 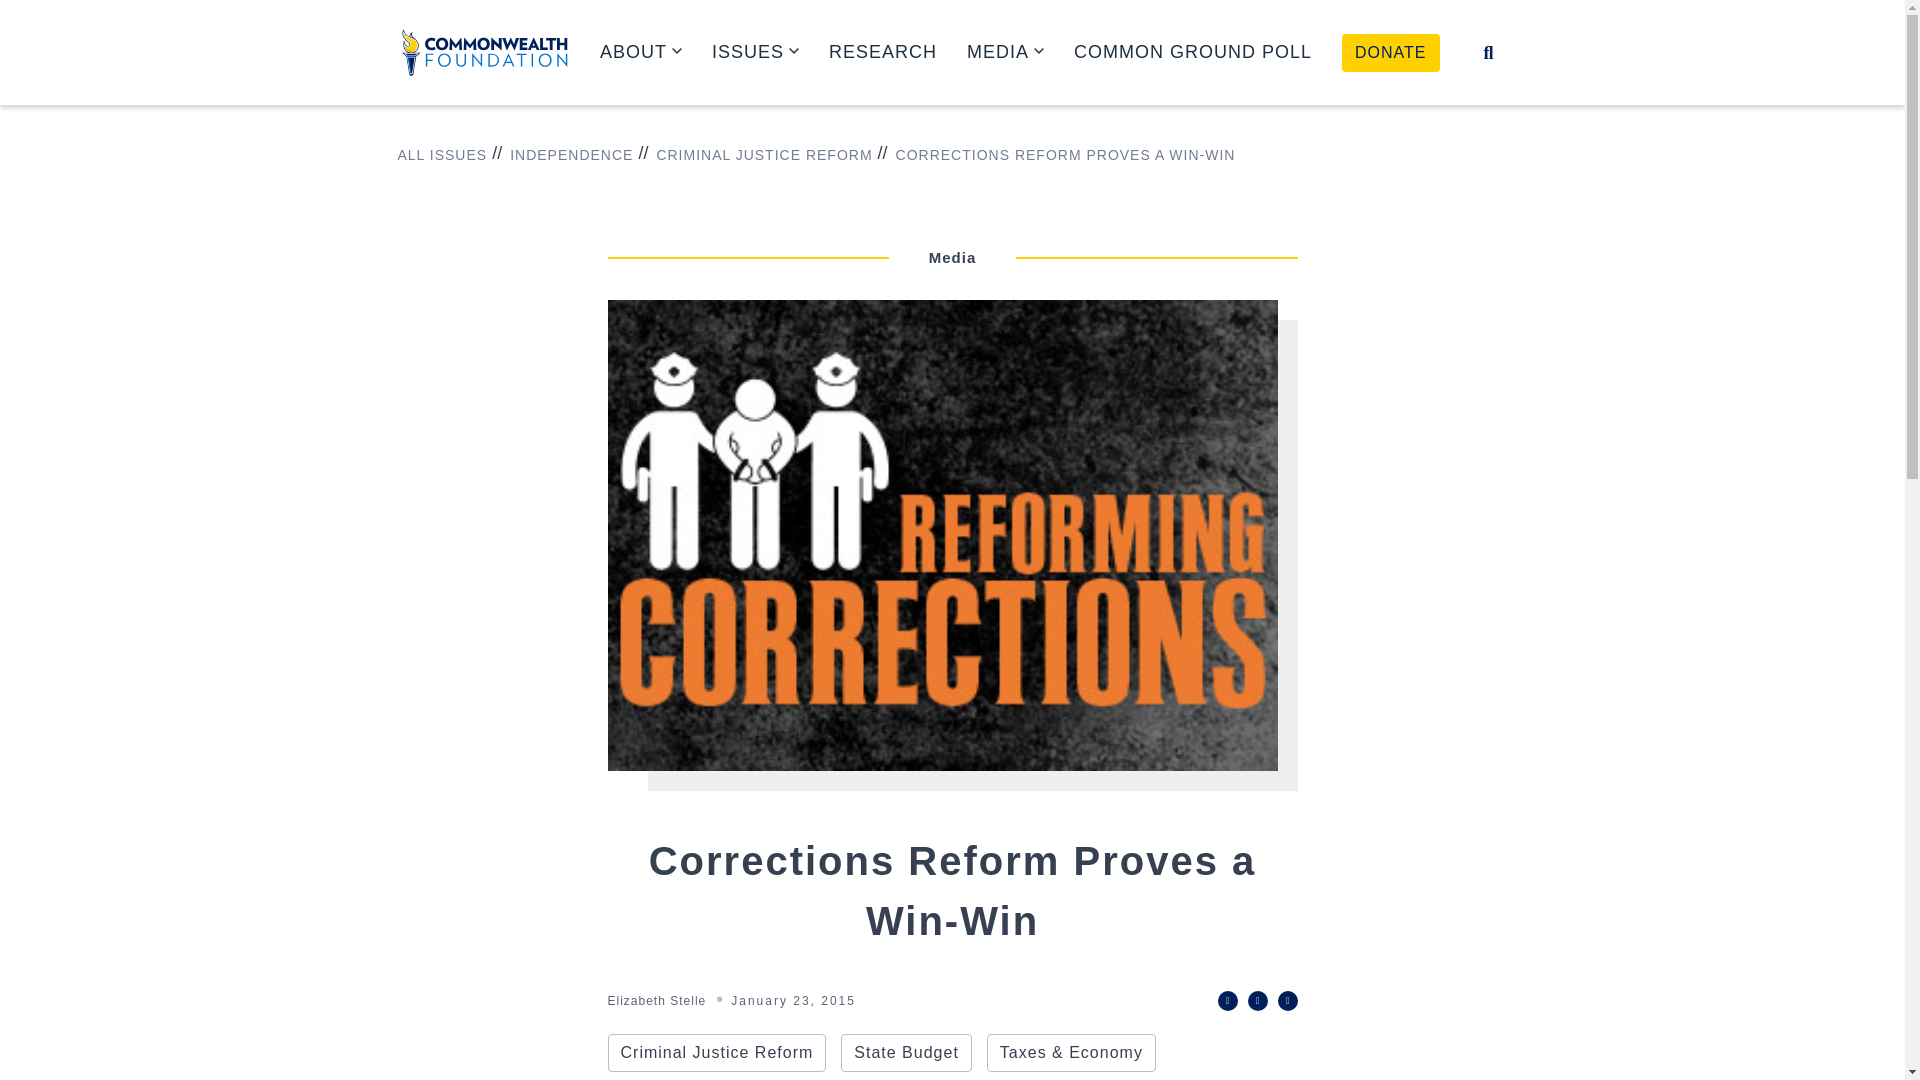 I want to click on ALL ISSUES, so click(x=442, y=155).